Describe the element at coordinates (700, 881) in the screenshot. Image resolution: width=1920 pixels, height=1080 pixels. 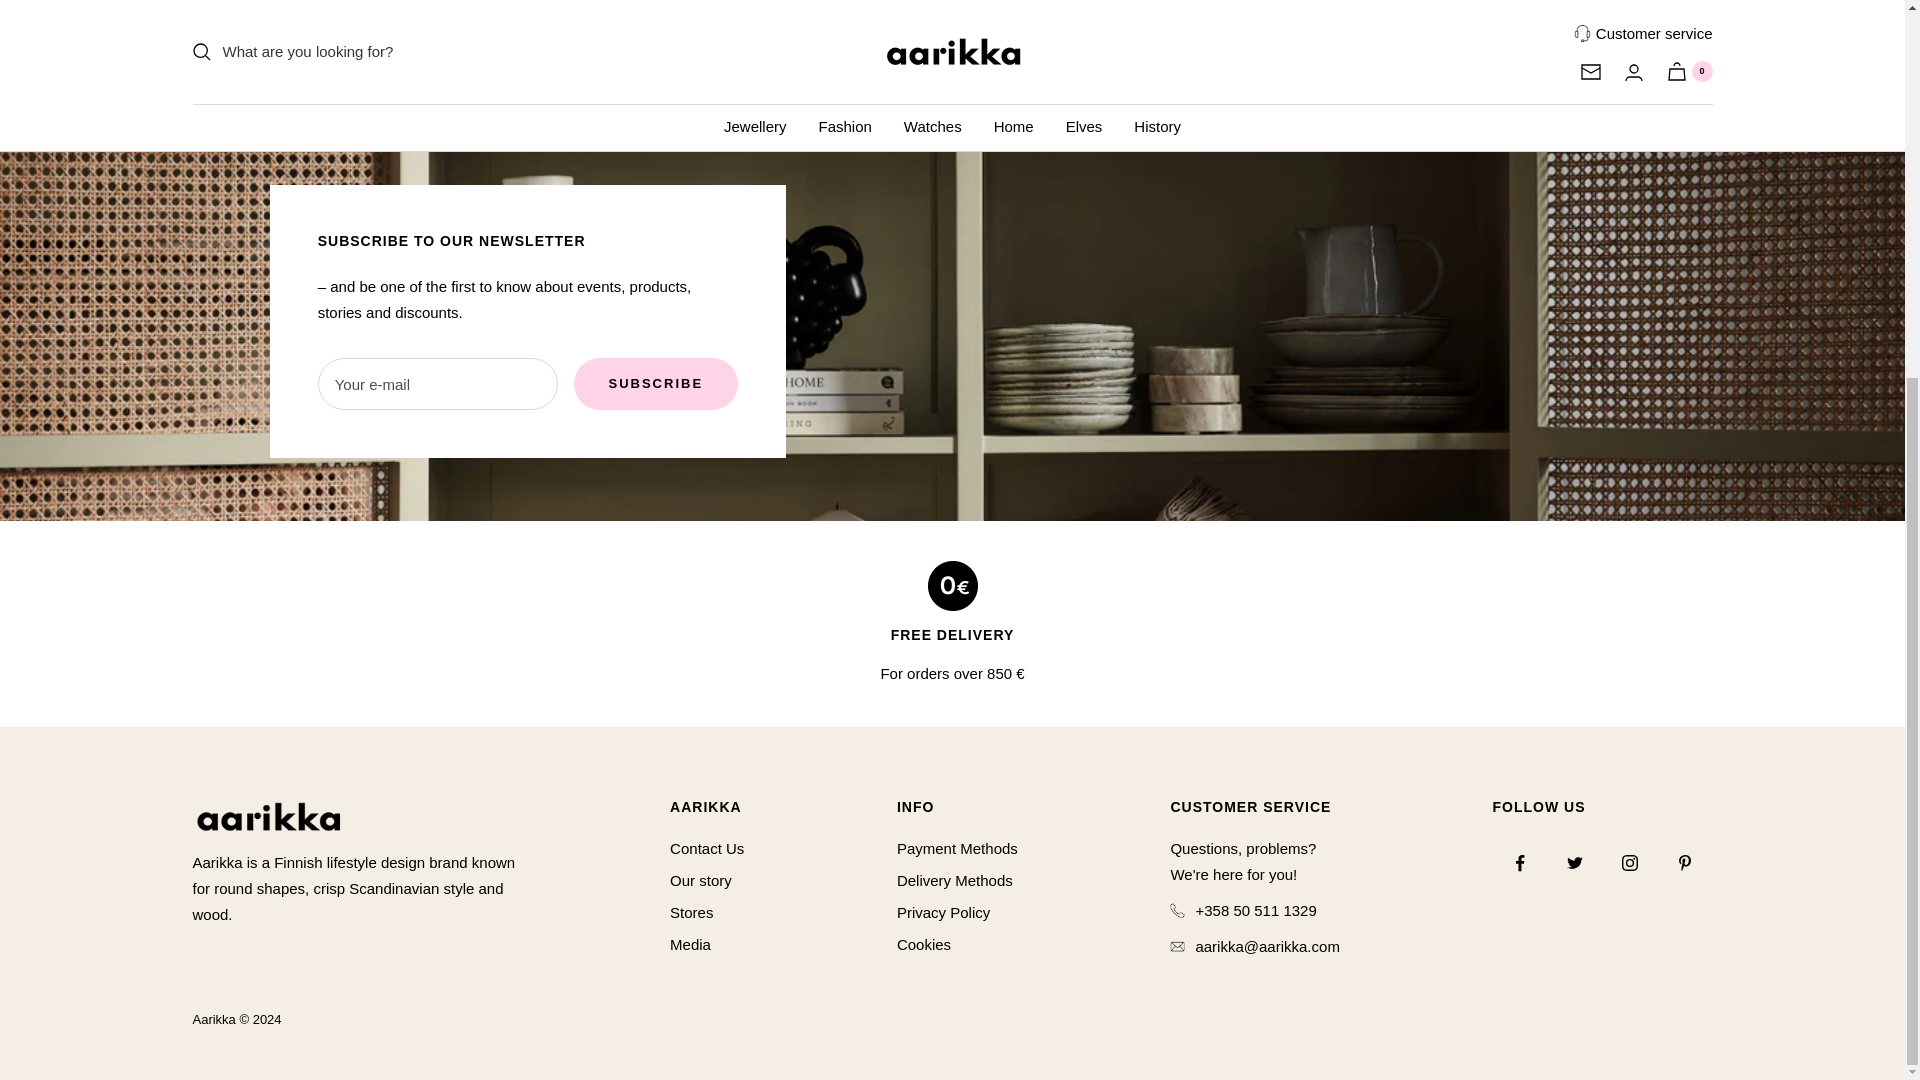
I see `Our story` at that location.